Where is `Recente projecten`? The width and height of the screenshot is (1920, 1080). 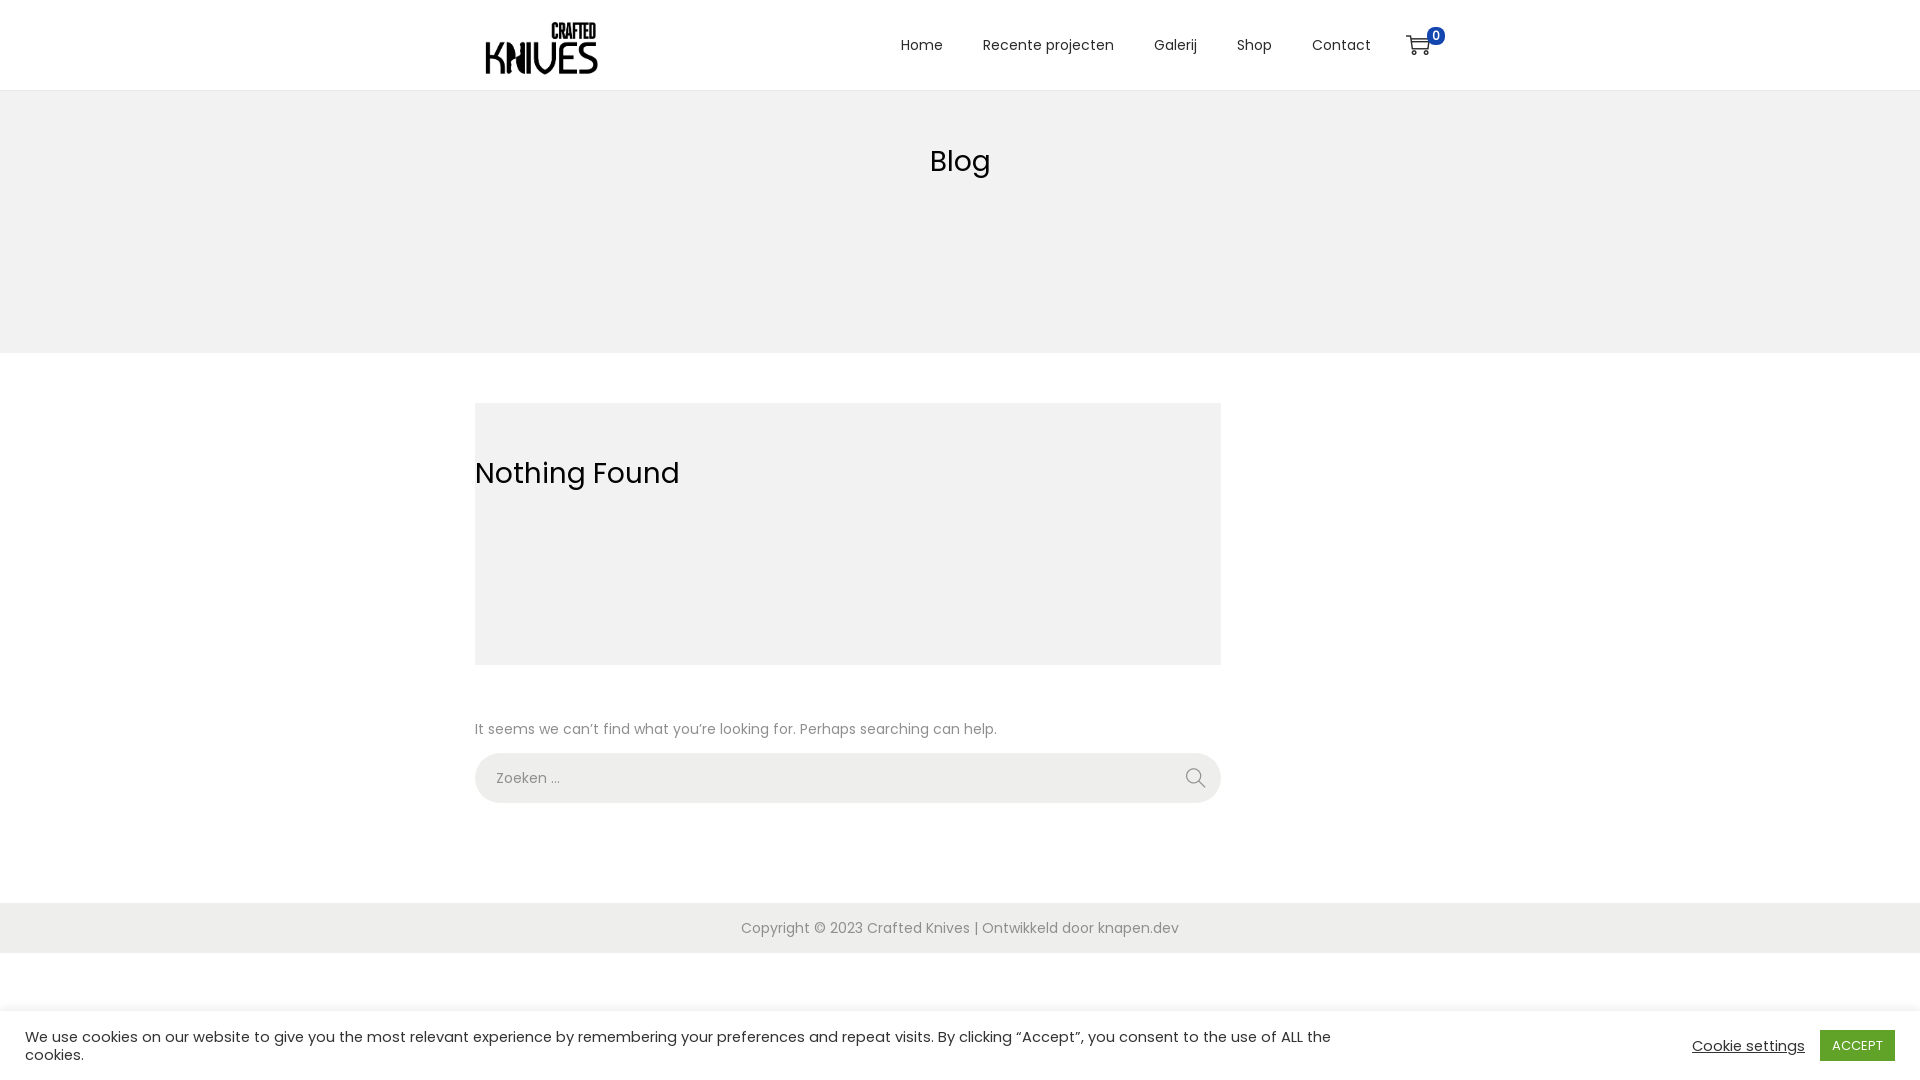 Recente projecten is located at coordinates (1048, 45).